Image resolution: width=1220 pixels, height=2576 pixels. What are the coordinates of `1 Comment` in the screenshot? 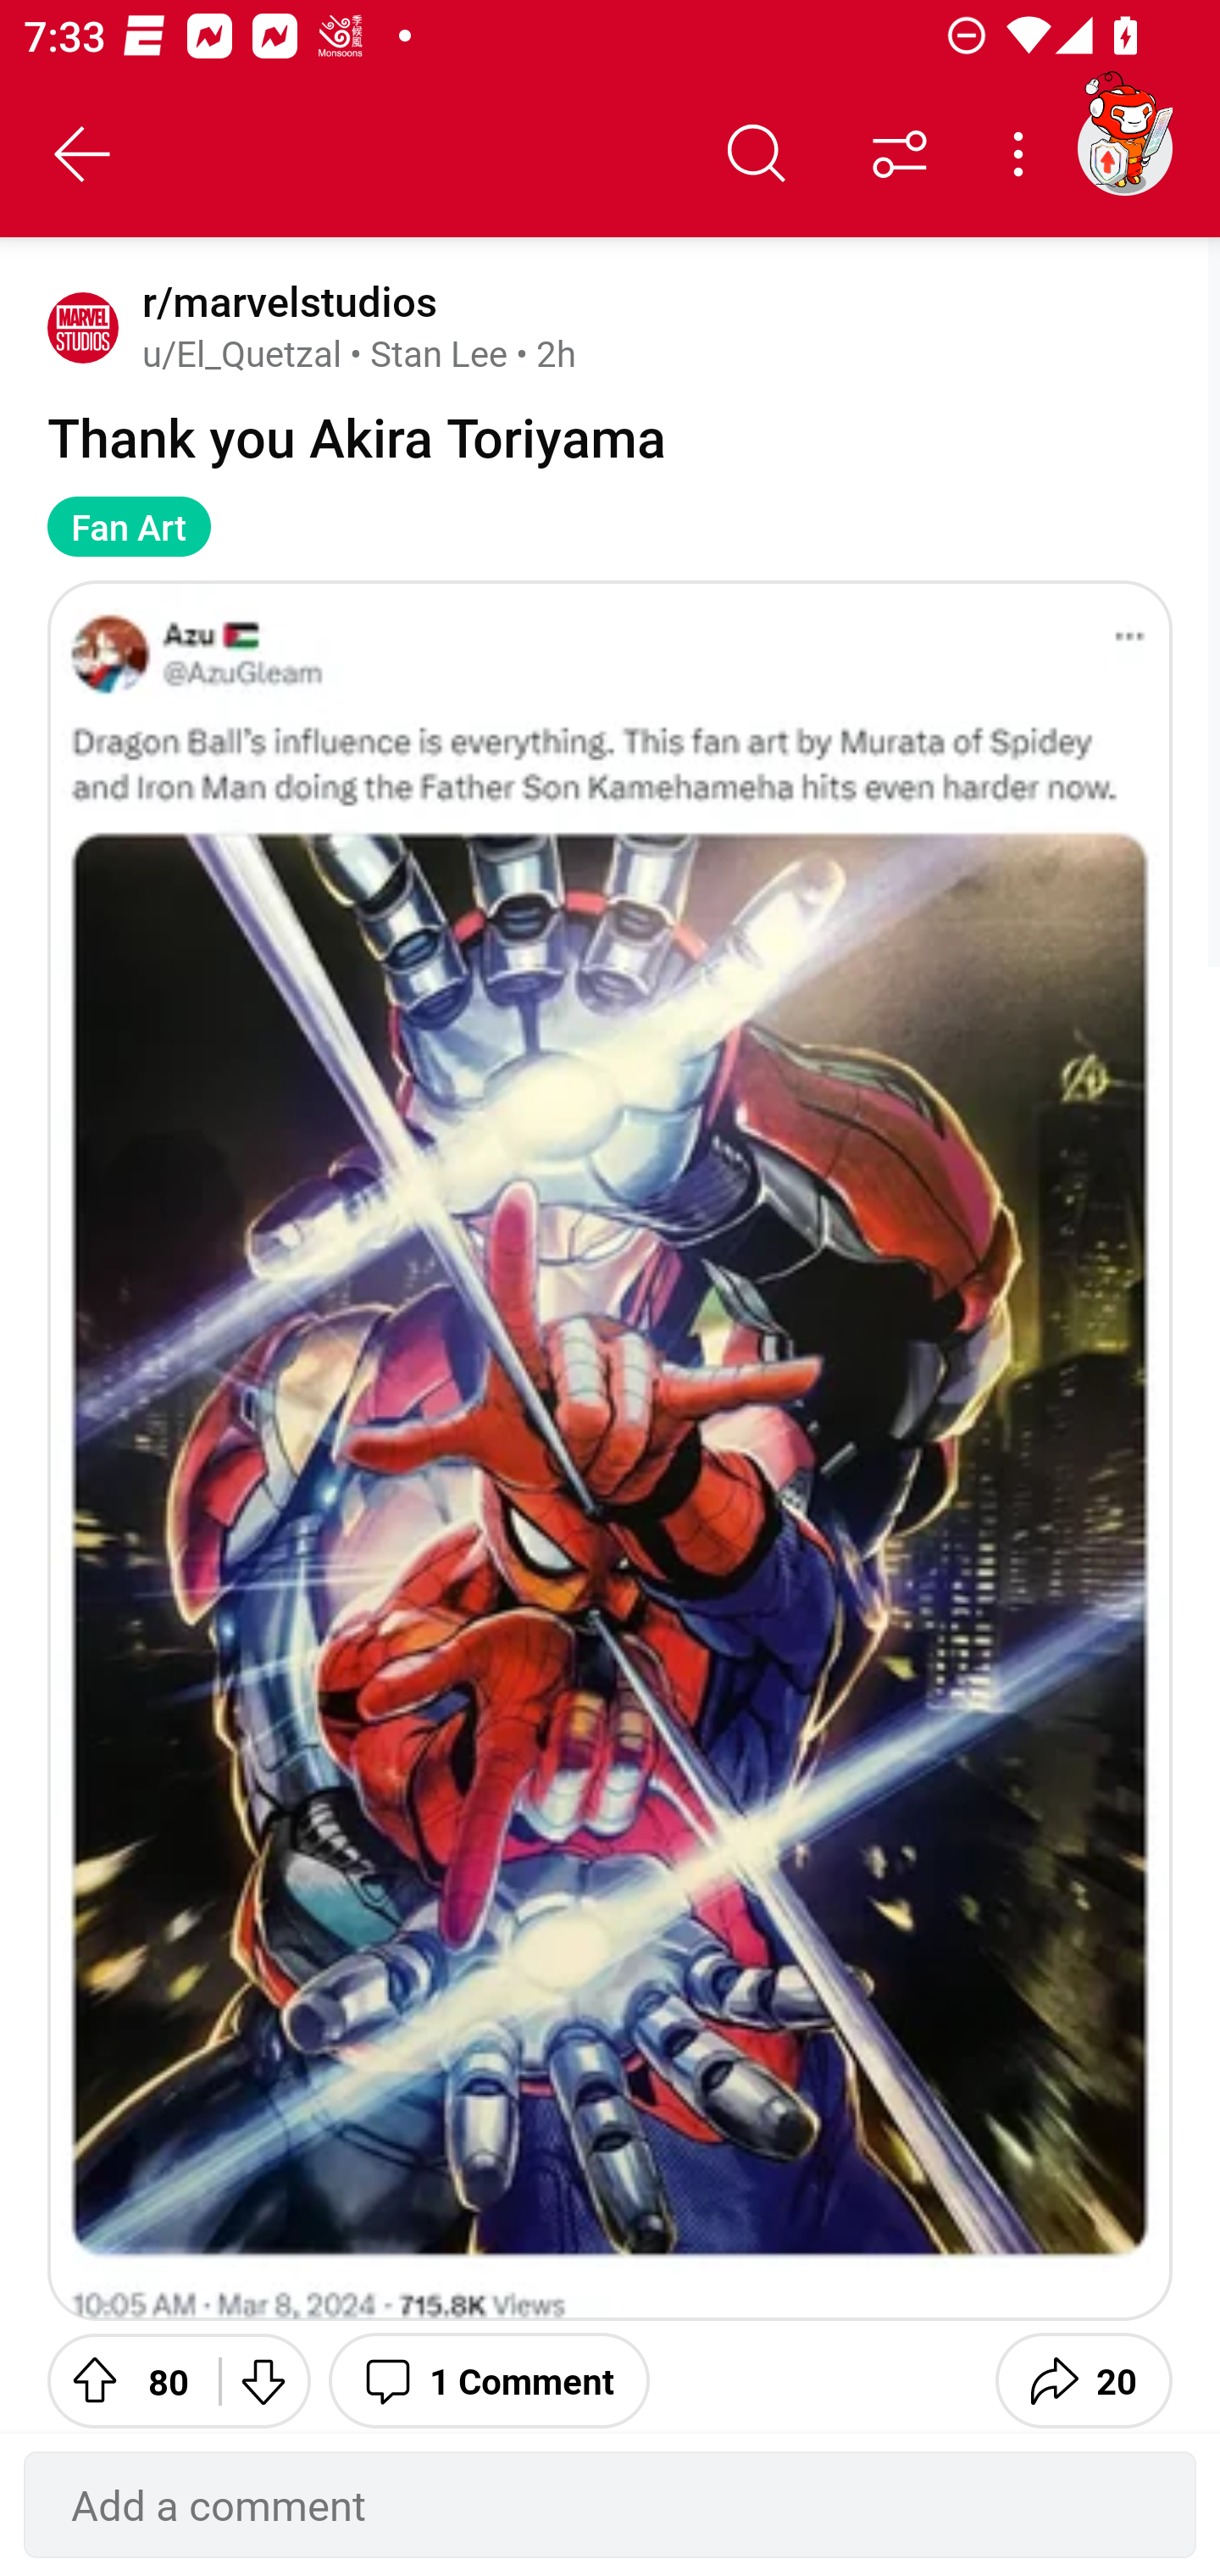 It's located at (489, 2378).